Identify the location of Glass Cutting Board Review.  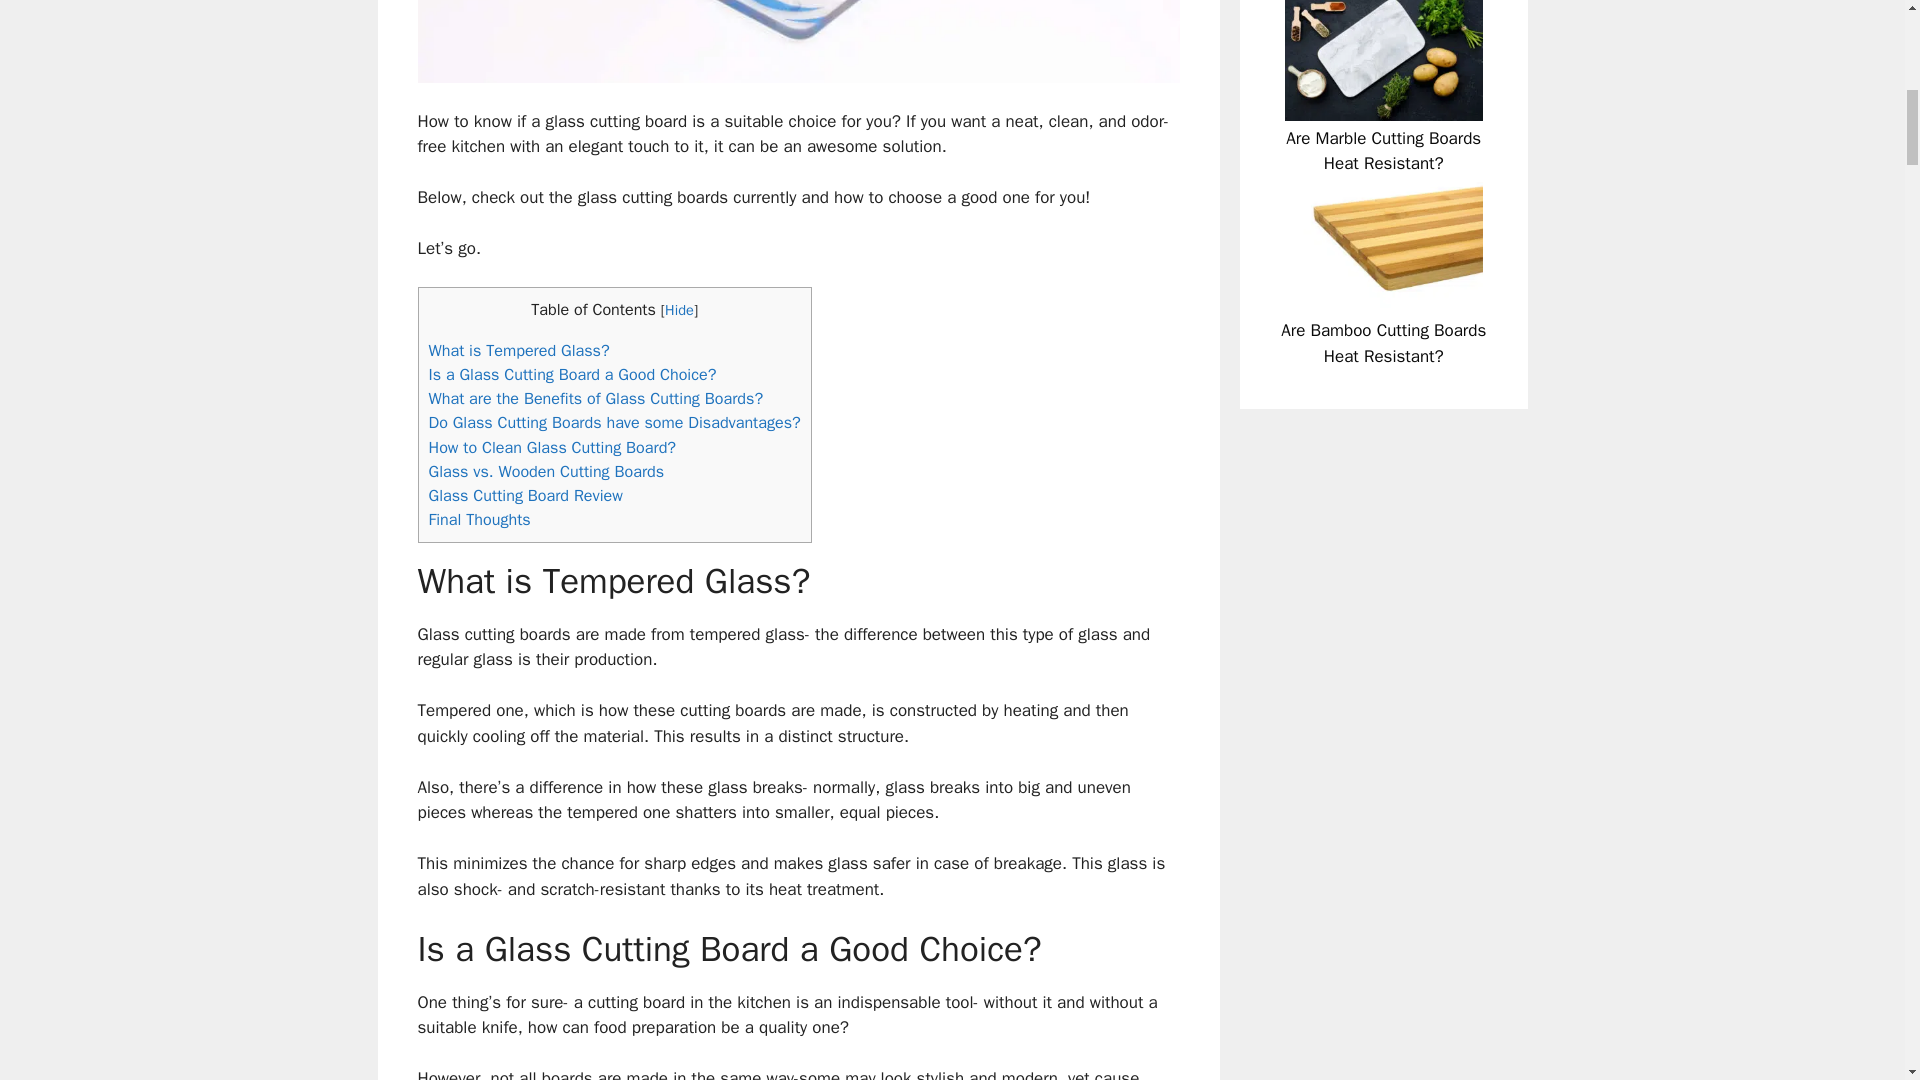
(525, 495).